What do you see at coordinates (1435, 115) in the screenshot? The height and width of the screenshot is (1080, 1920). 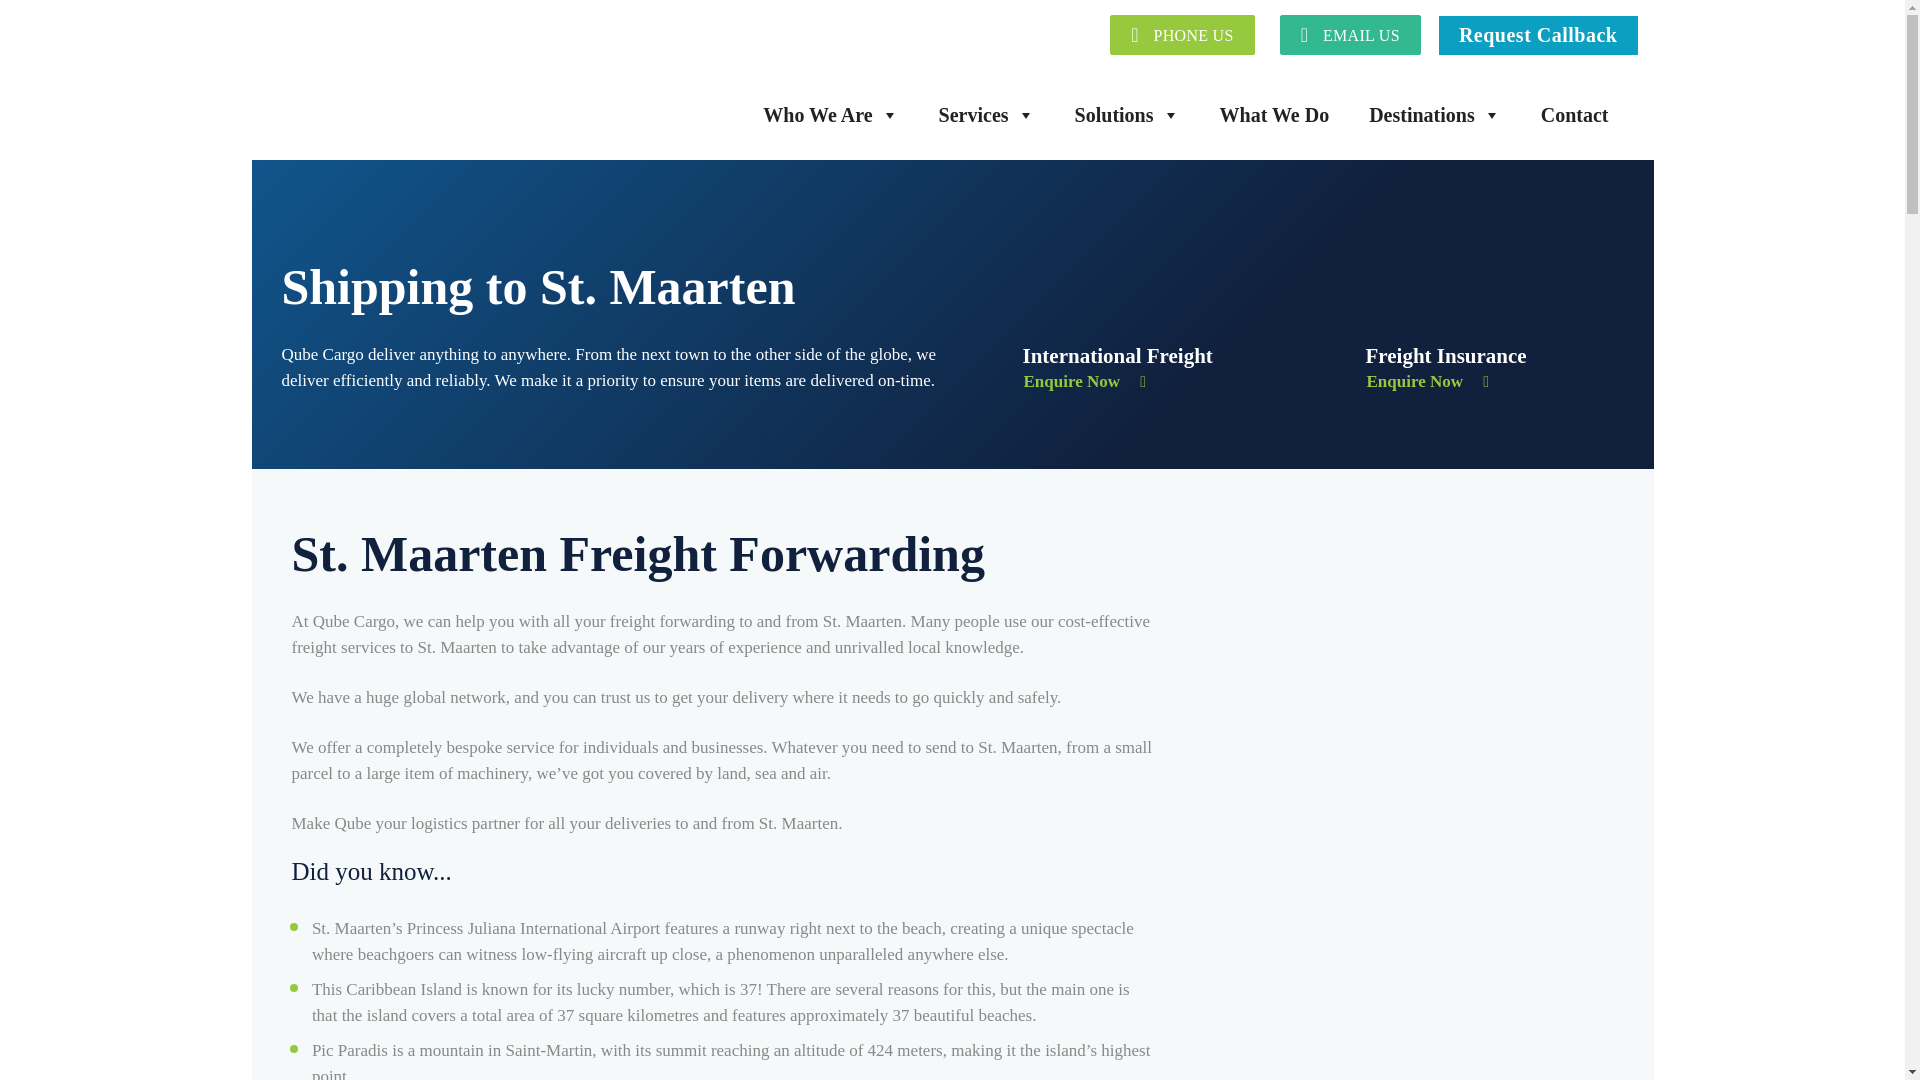 I see `Destinations` at bounding box center [1435, 115].